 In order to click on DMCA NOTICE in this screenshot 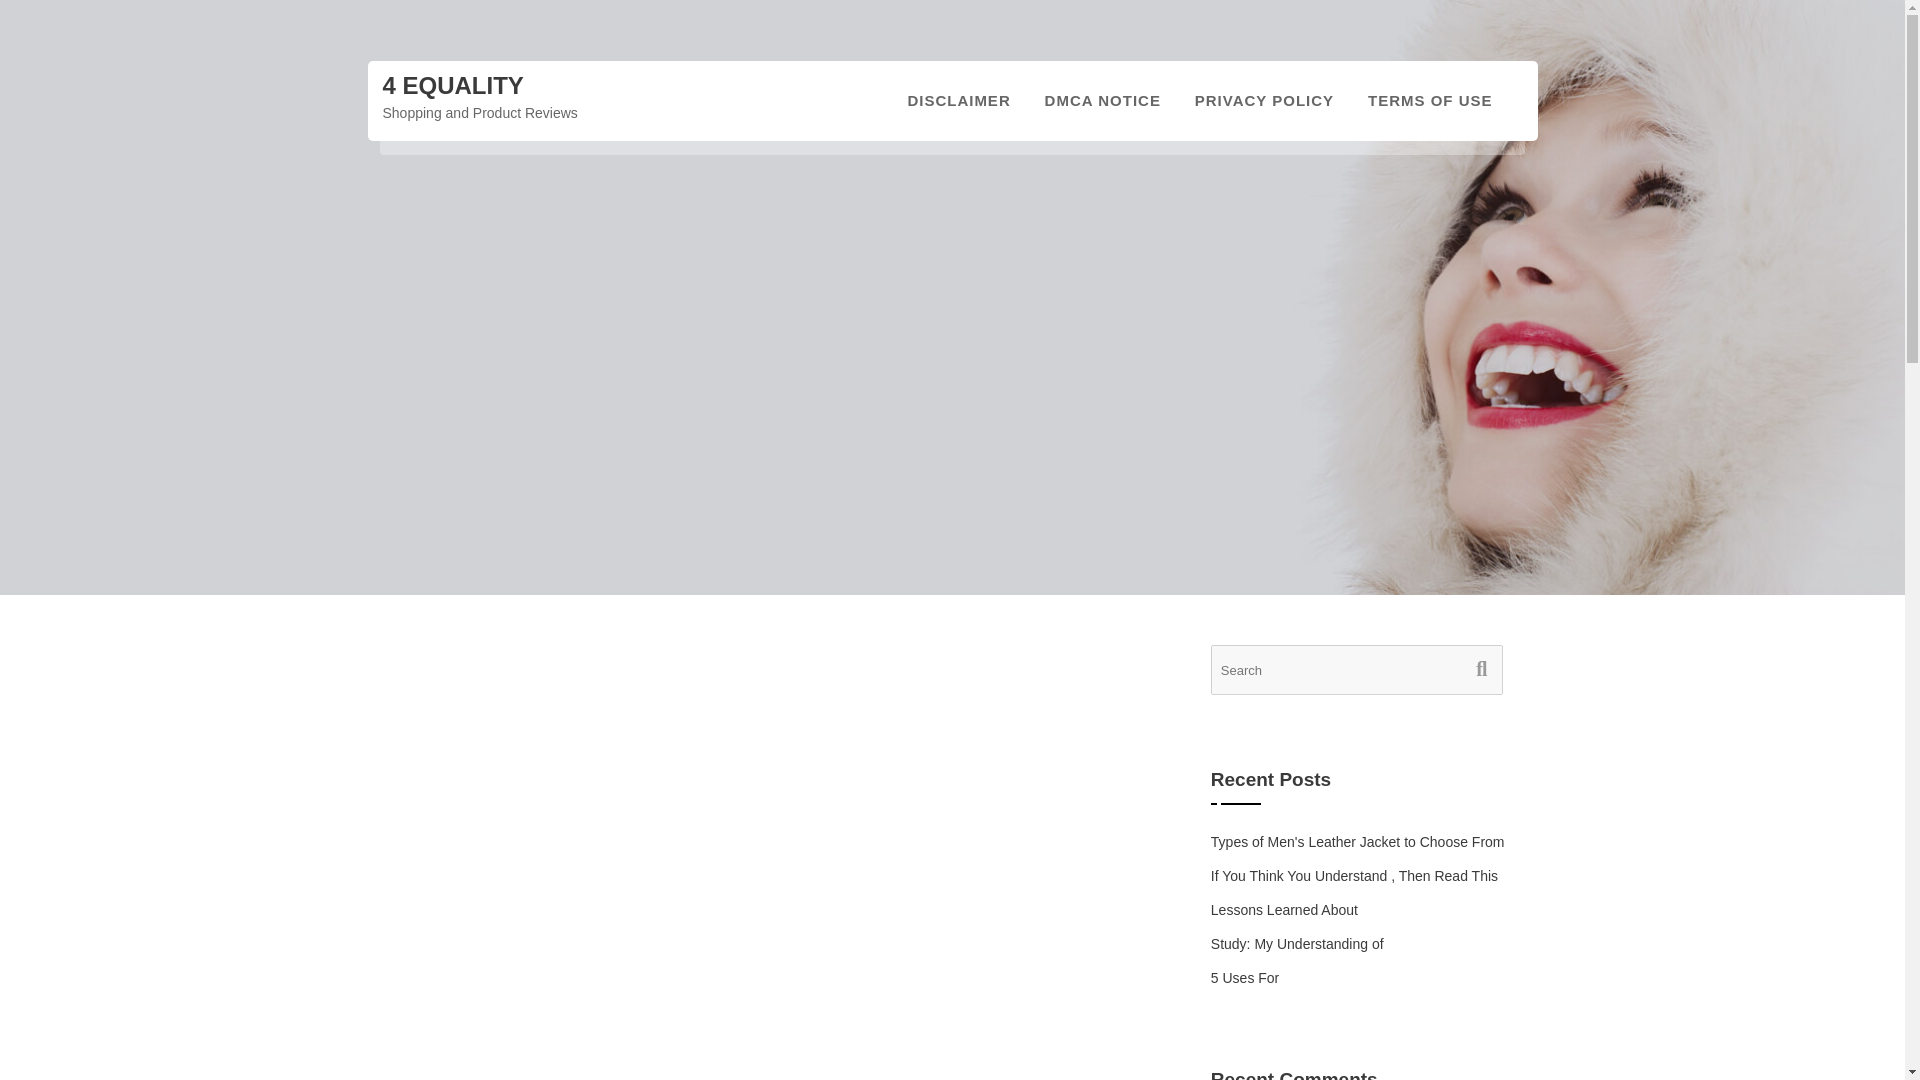, I will do `click(1102, 100)`.